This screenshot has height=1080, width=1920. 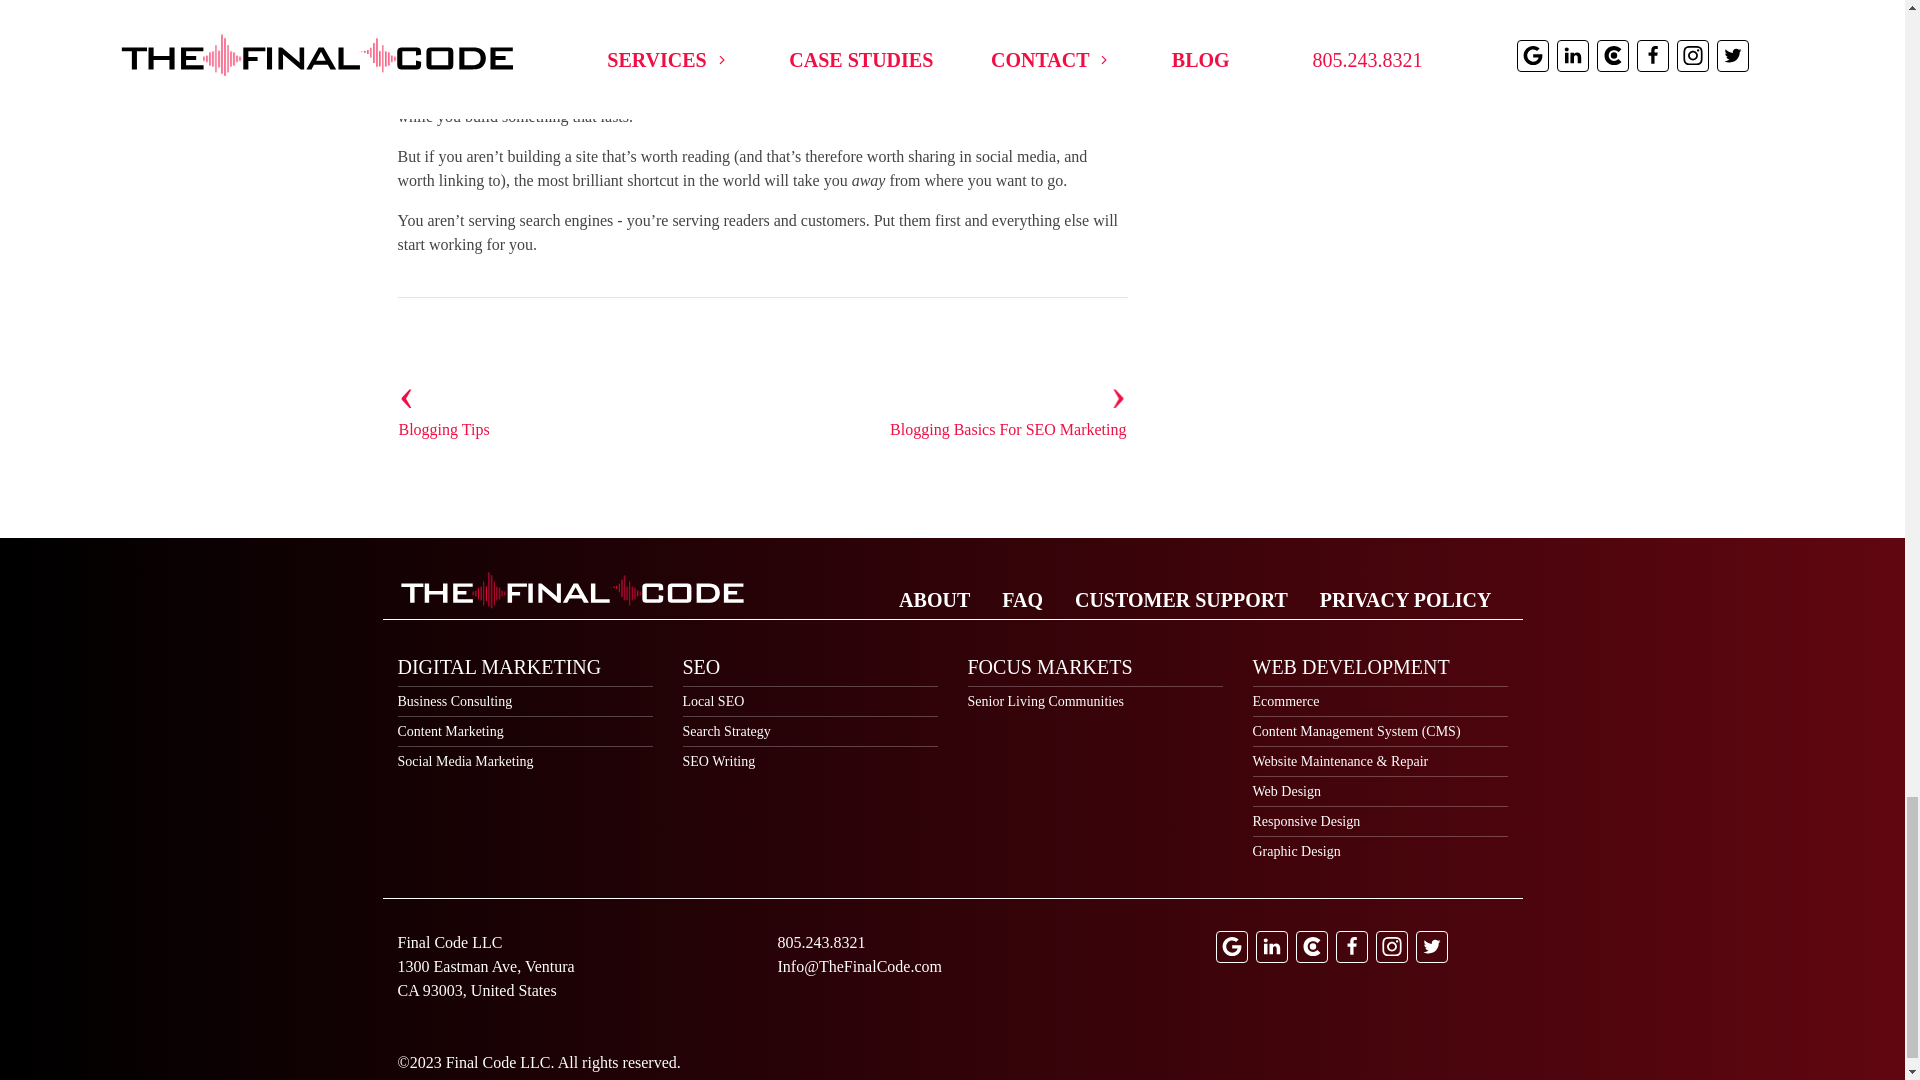 What do you see at coordinates (1312, 946) in the screenshot?
I see `TheFinalCode Clutch` at bounding box center [1312, 946].